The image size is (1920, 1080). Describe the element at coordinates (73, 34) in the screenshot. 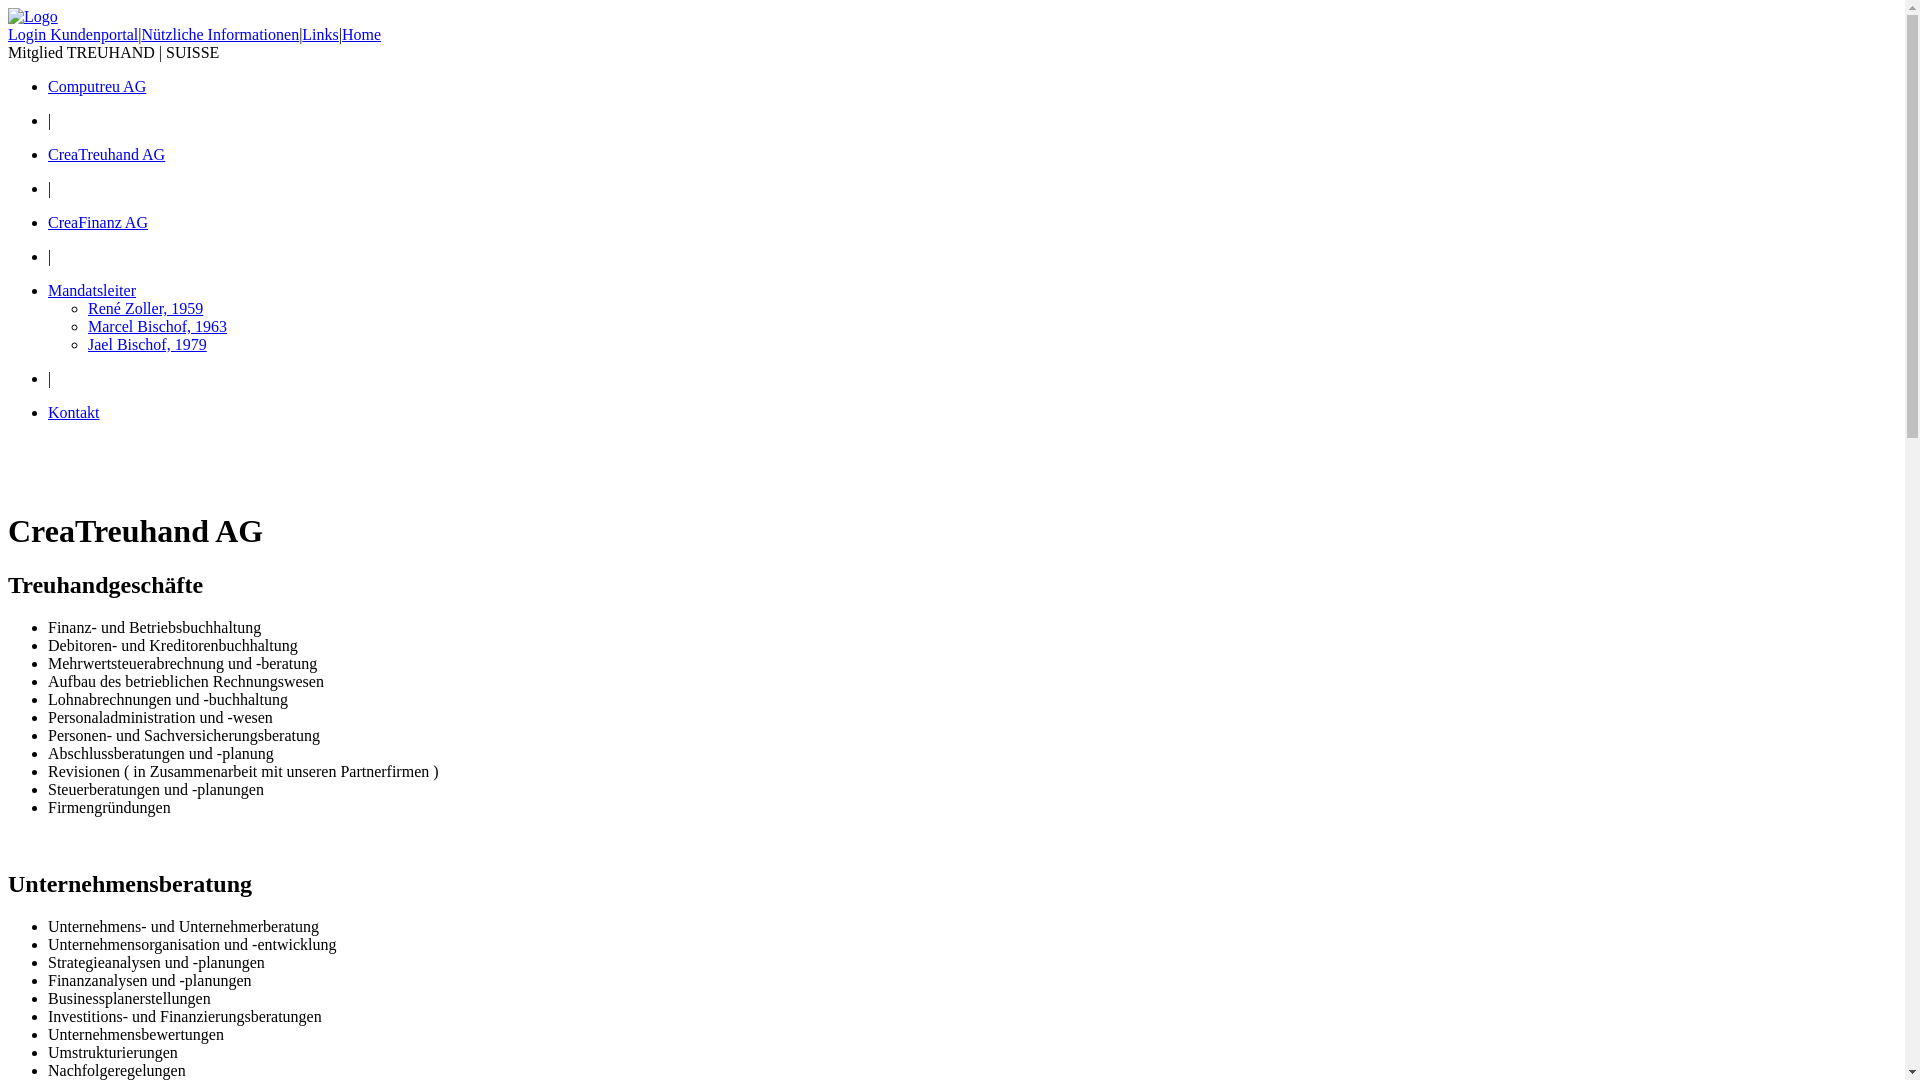

I see `Login Kundenportal` at that location.